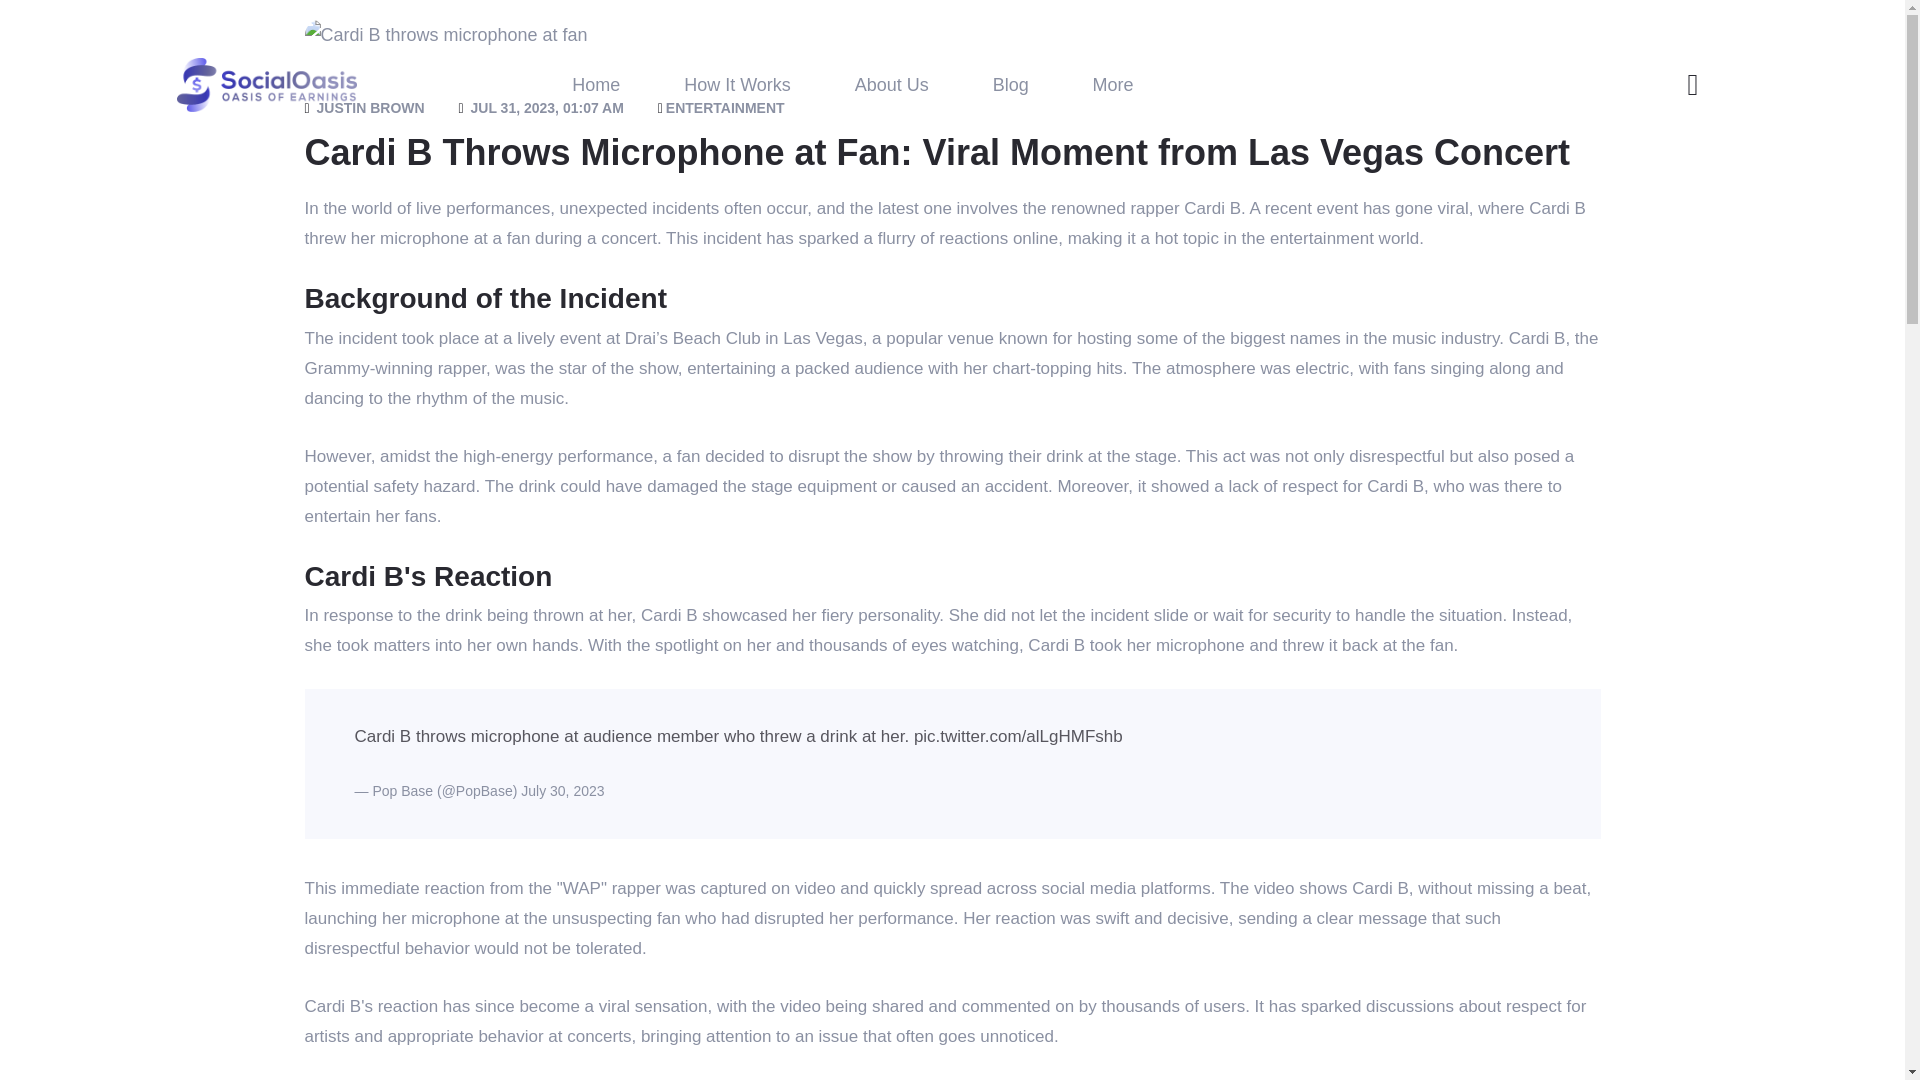 The height and width of the screenshot is (1080, 1920). Describe the element at coordinates (562, 791) in the screenshot. I see `July 30, 2023` at that location.